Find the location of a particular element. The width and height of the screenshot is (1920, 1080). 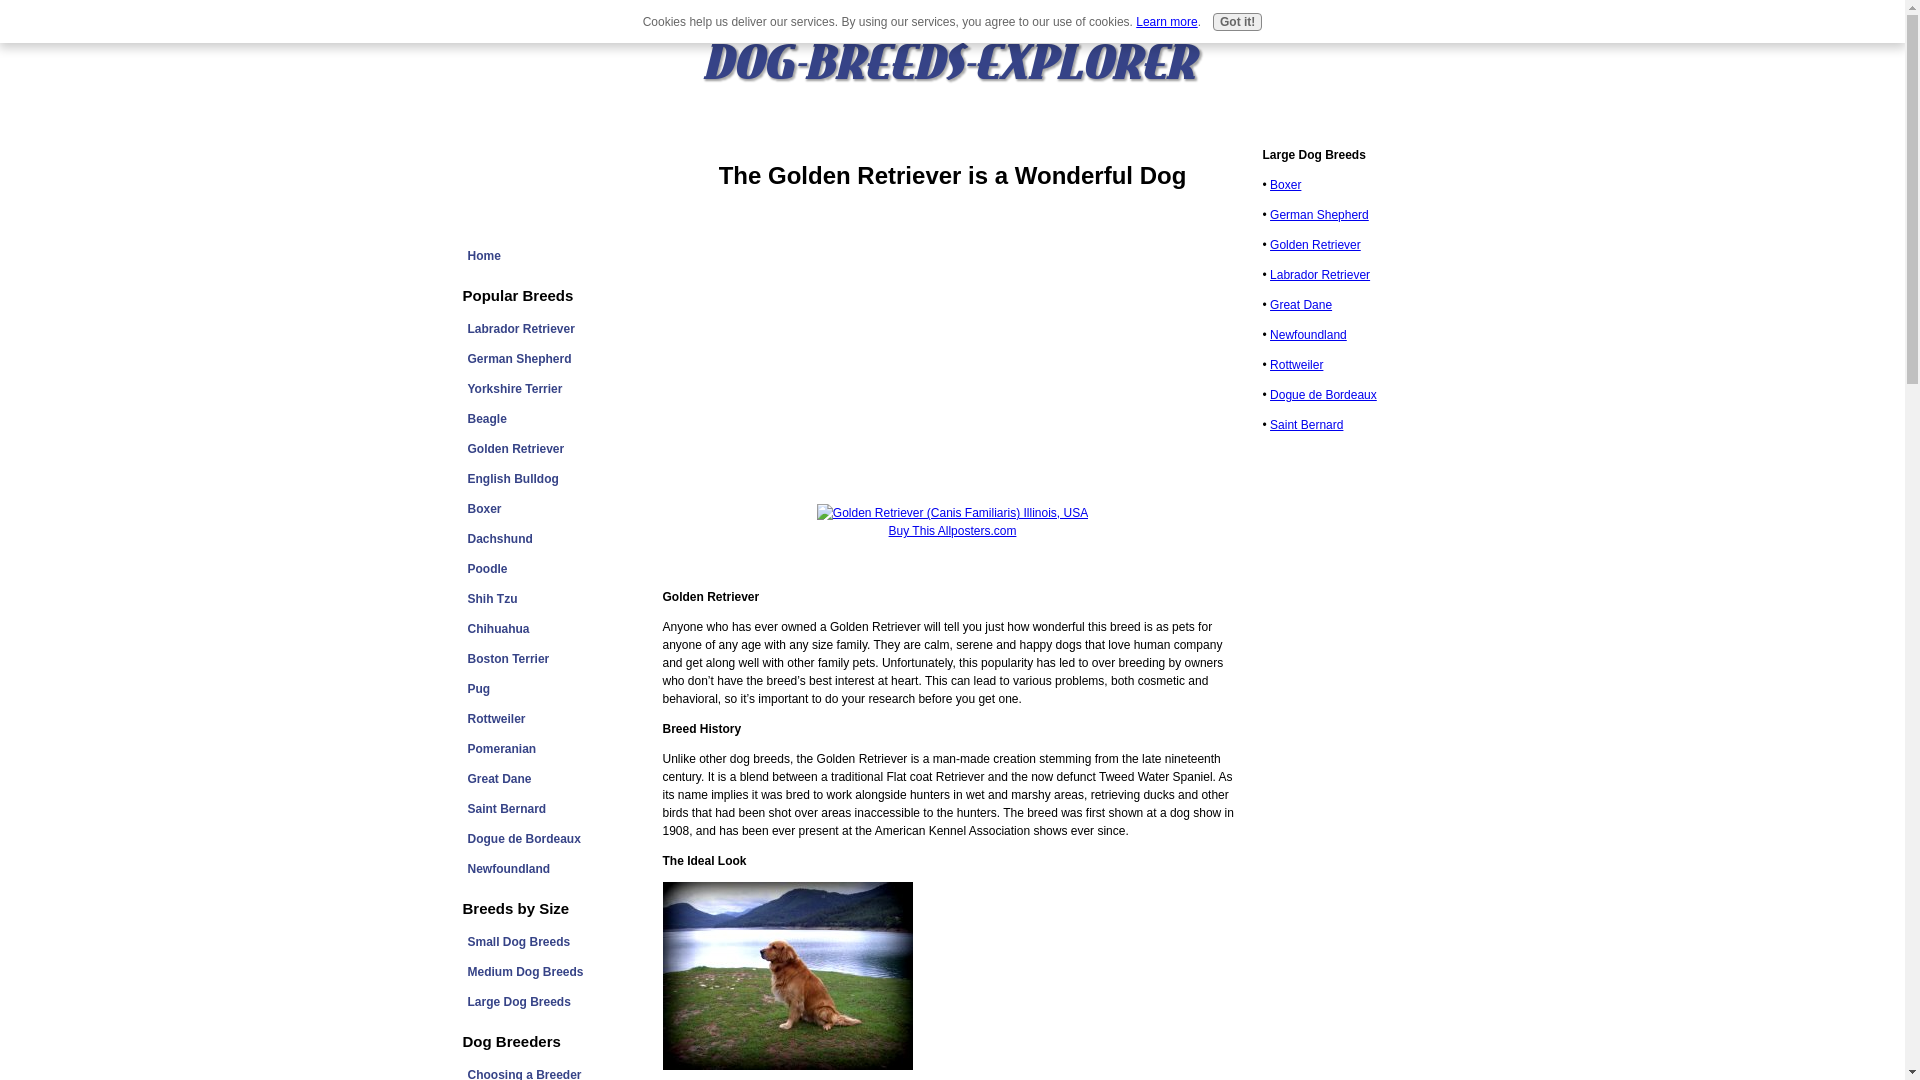

Saint Bernard is located at coordinates (552, 808).